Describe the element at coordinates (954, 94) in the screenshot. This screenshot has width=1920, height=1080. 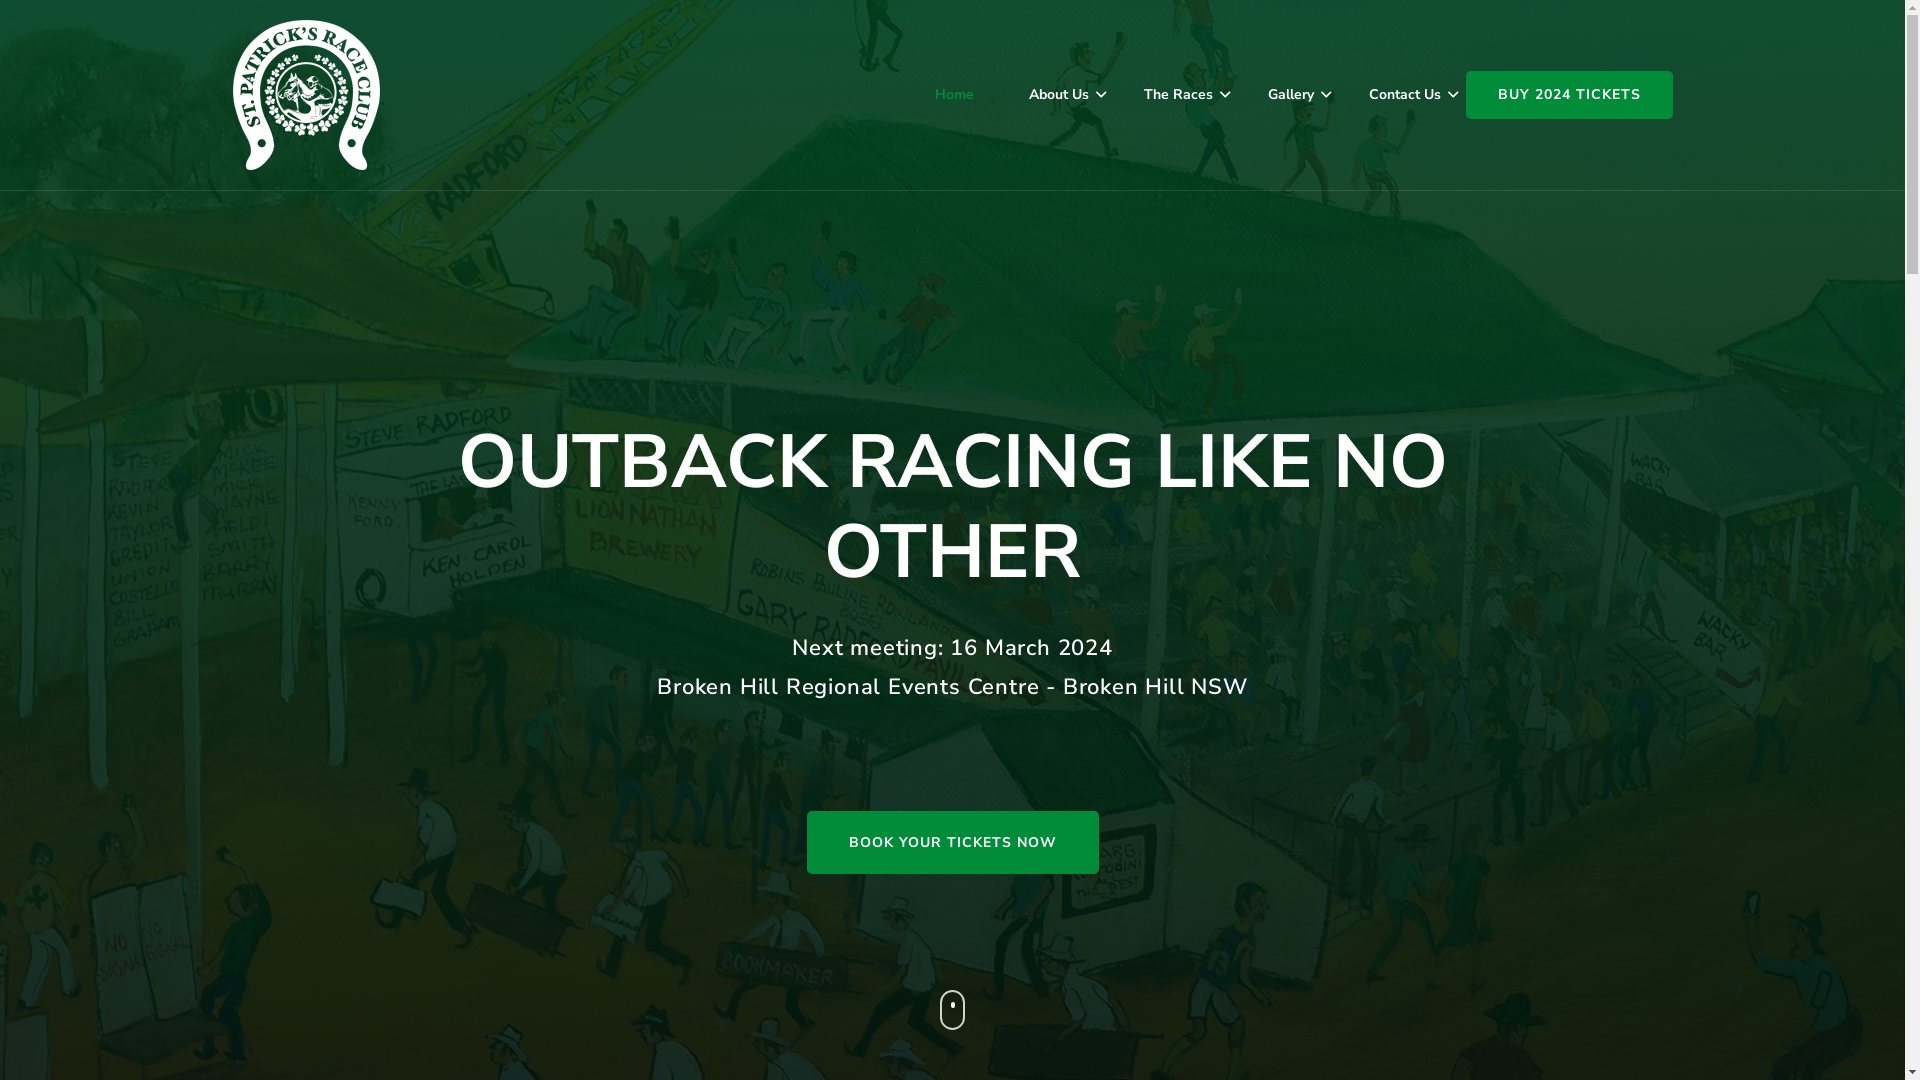
I see `Home` at that location.